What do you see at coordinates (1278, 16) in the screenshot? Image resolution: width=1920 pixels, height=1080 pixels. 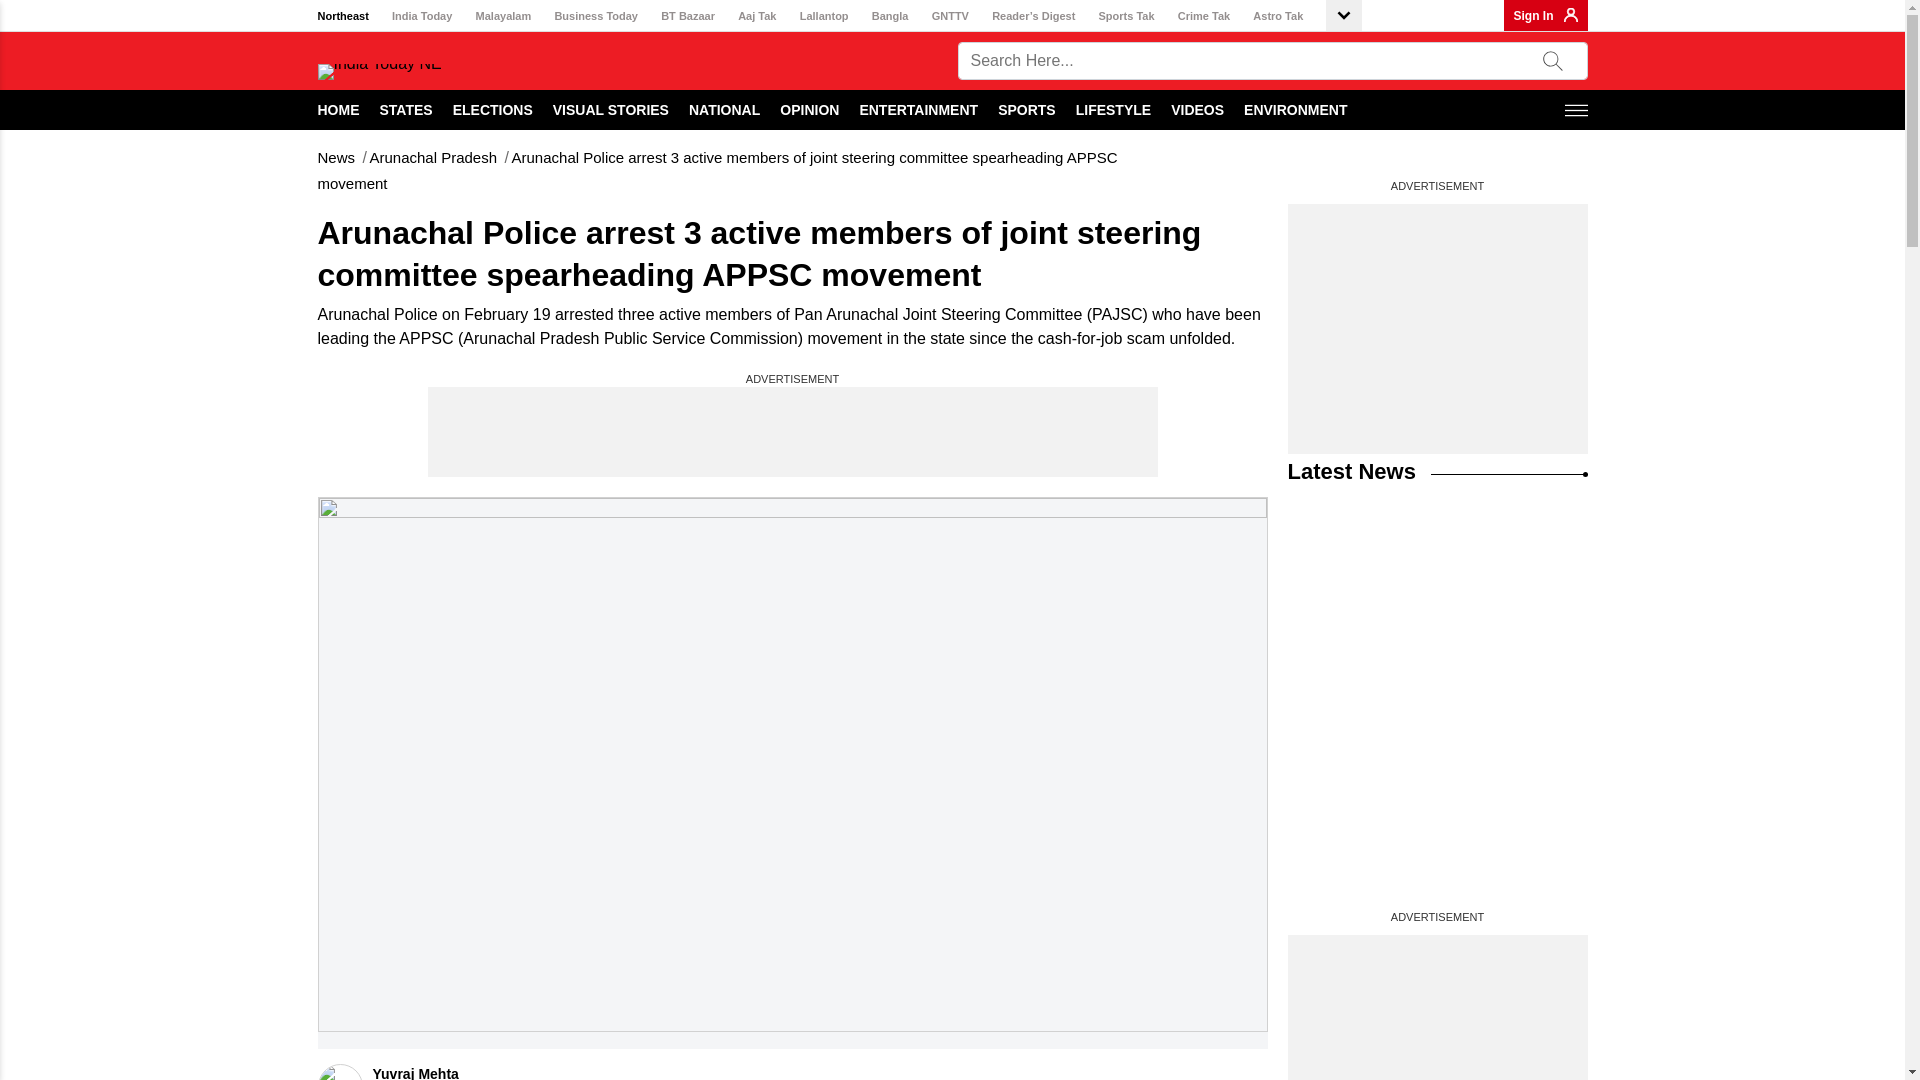 I see `Astro Tak` at bounding box center [1278, 16].